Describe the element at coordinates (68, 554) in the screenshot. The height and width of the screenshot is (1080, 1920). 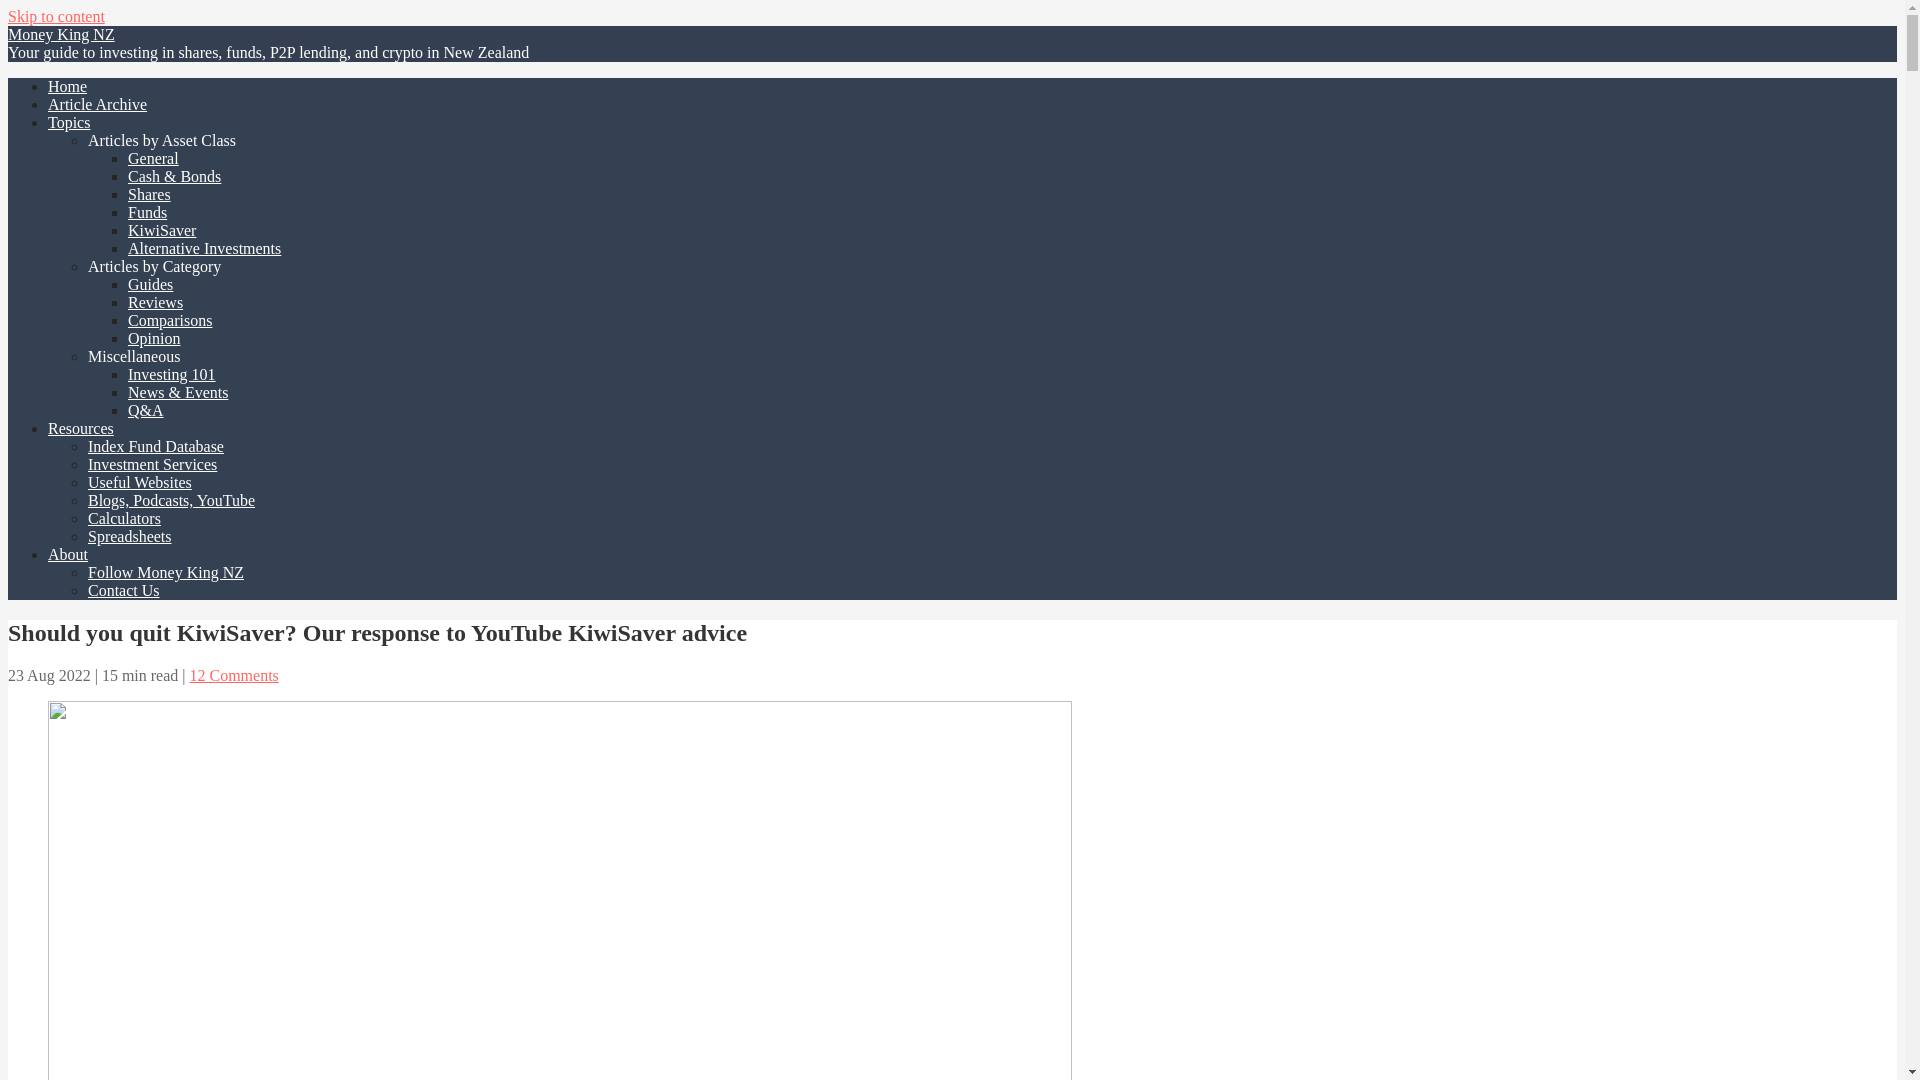
I see `About` at that location.